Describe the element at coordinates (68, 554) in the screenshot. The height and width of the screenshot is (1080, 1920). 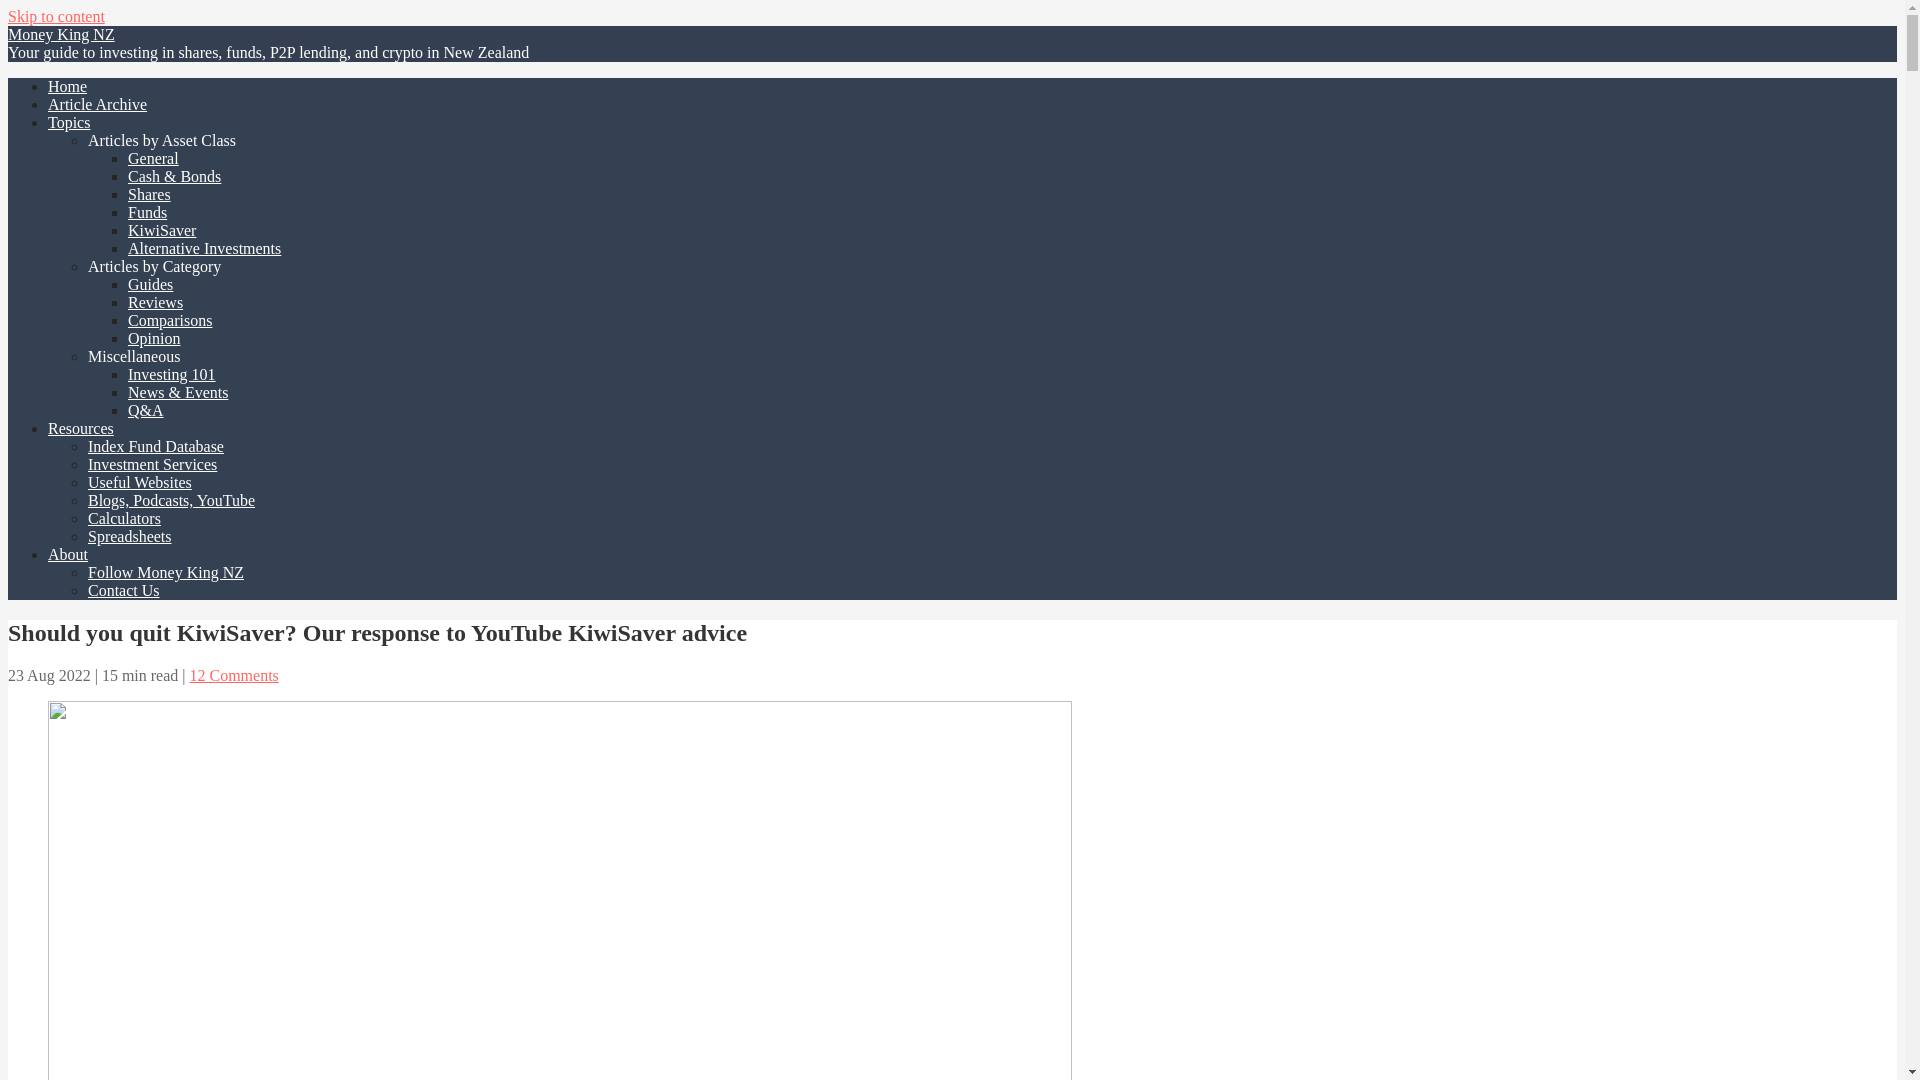
I see `About` at that location.